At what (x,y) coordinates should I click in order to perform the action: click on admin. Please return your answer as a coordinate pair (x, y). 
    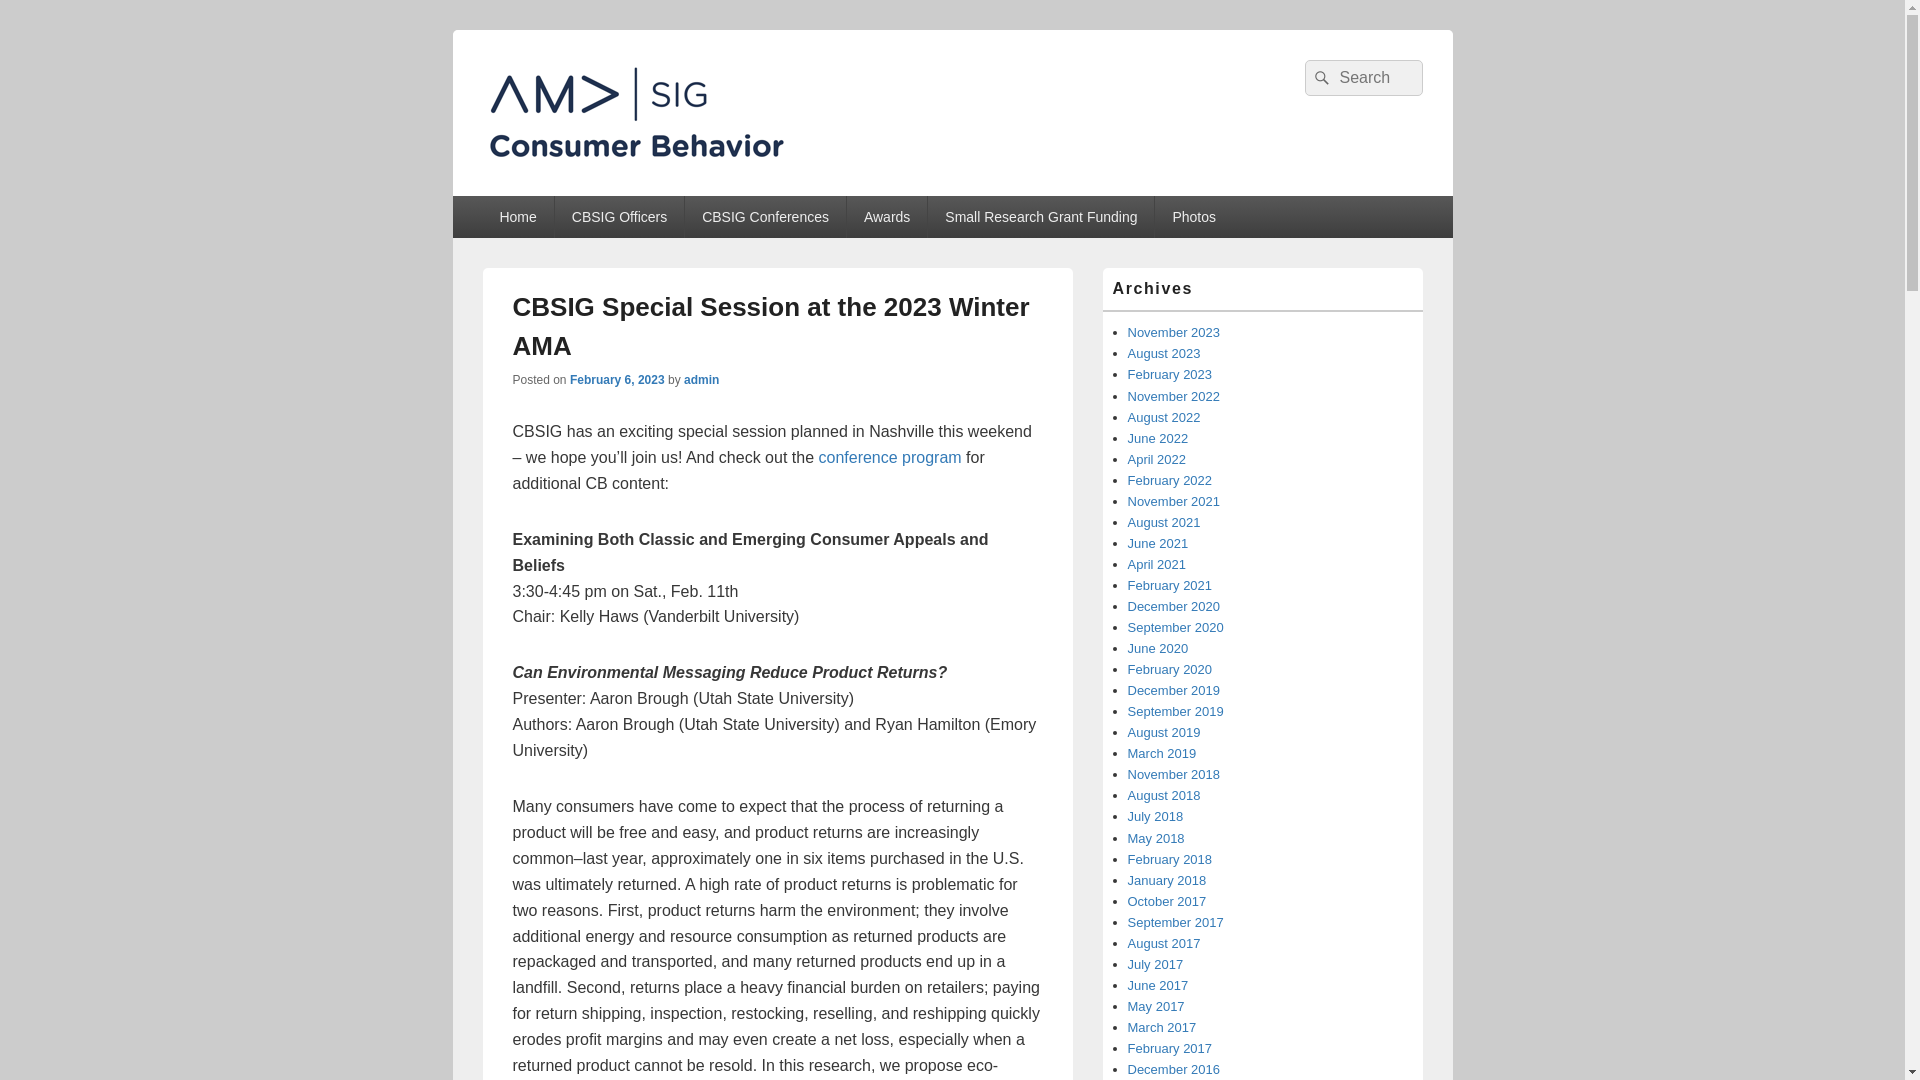
    Looking at the image, I should click on (700, 379).